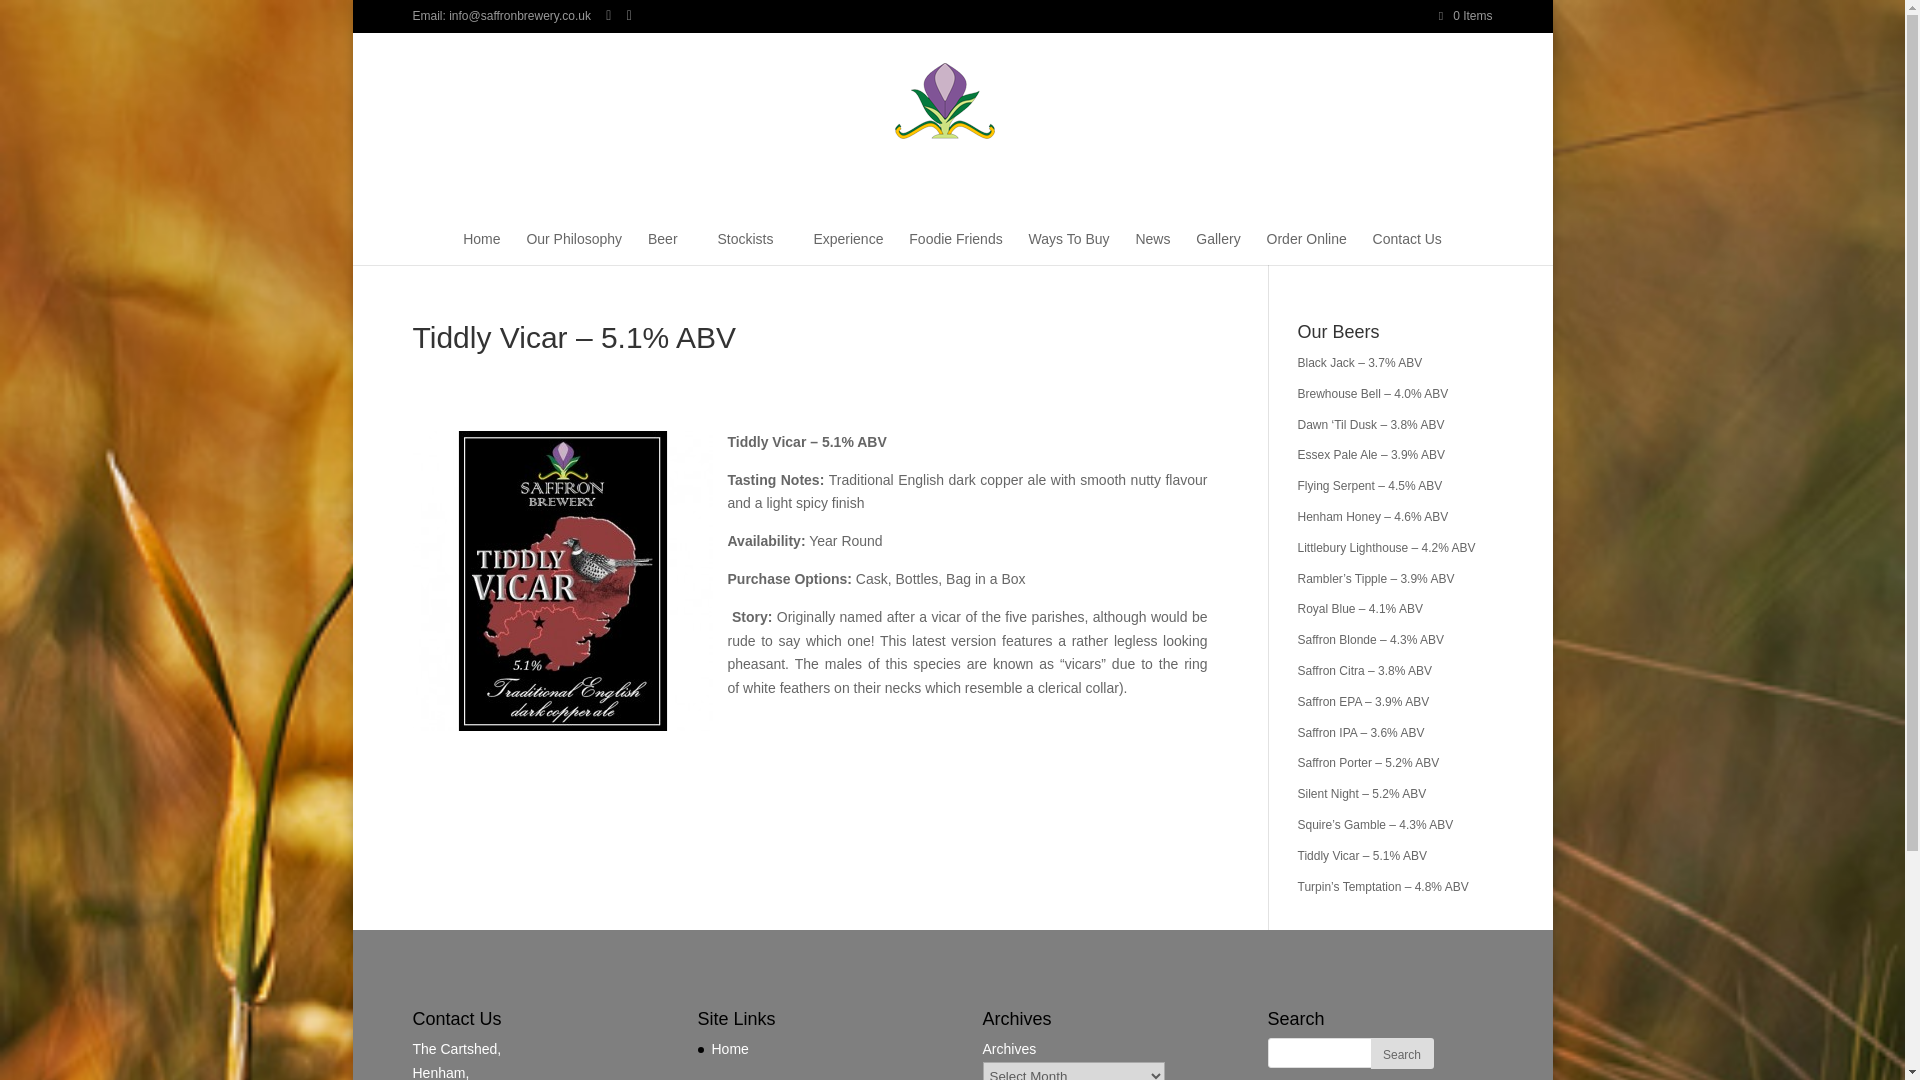 The height and width of the screenshot is (1080, 1920). Describe the element at coordinates (670, 246) in the screenshot. I see `Beer` at that location.